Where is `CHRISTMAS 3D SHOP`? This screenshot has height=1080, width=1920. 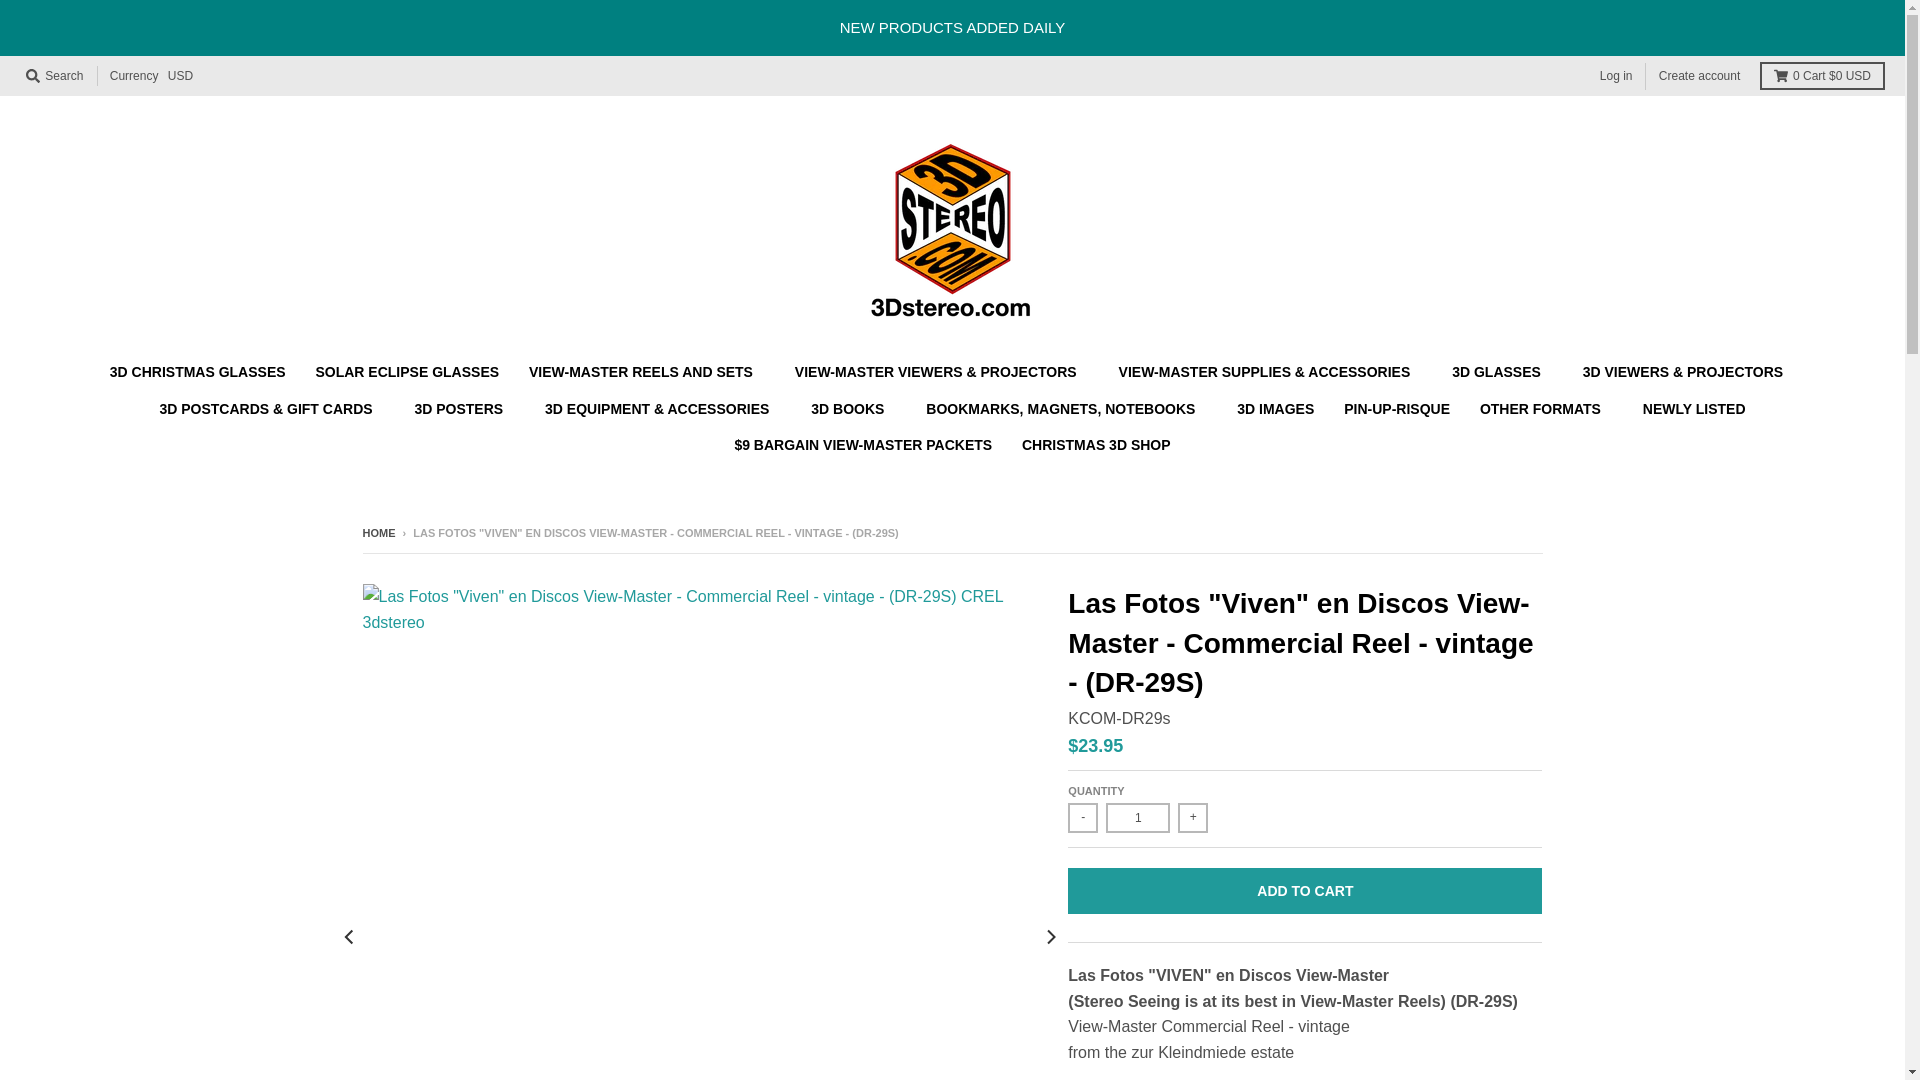 CHRISTMAS 3D SHOP is located at coordinates (1096, 445).